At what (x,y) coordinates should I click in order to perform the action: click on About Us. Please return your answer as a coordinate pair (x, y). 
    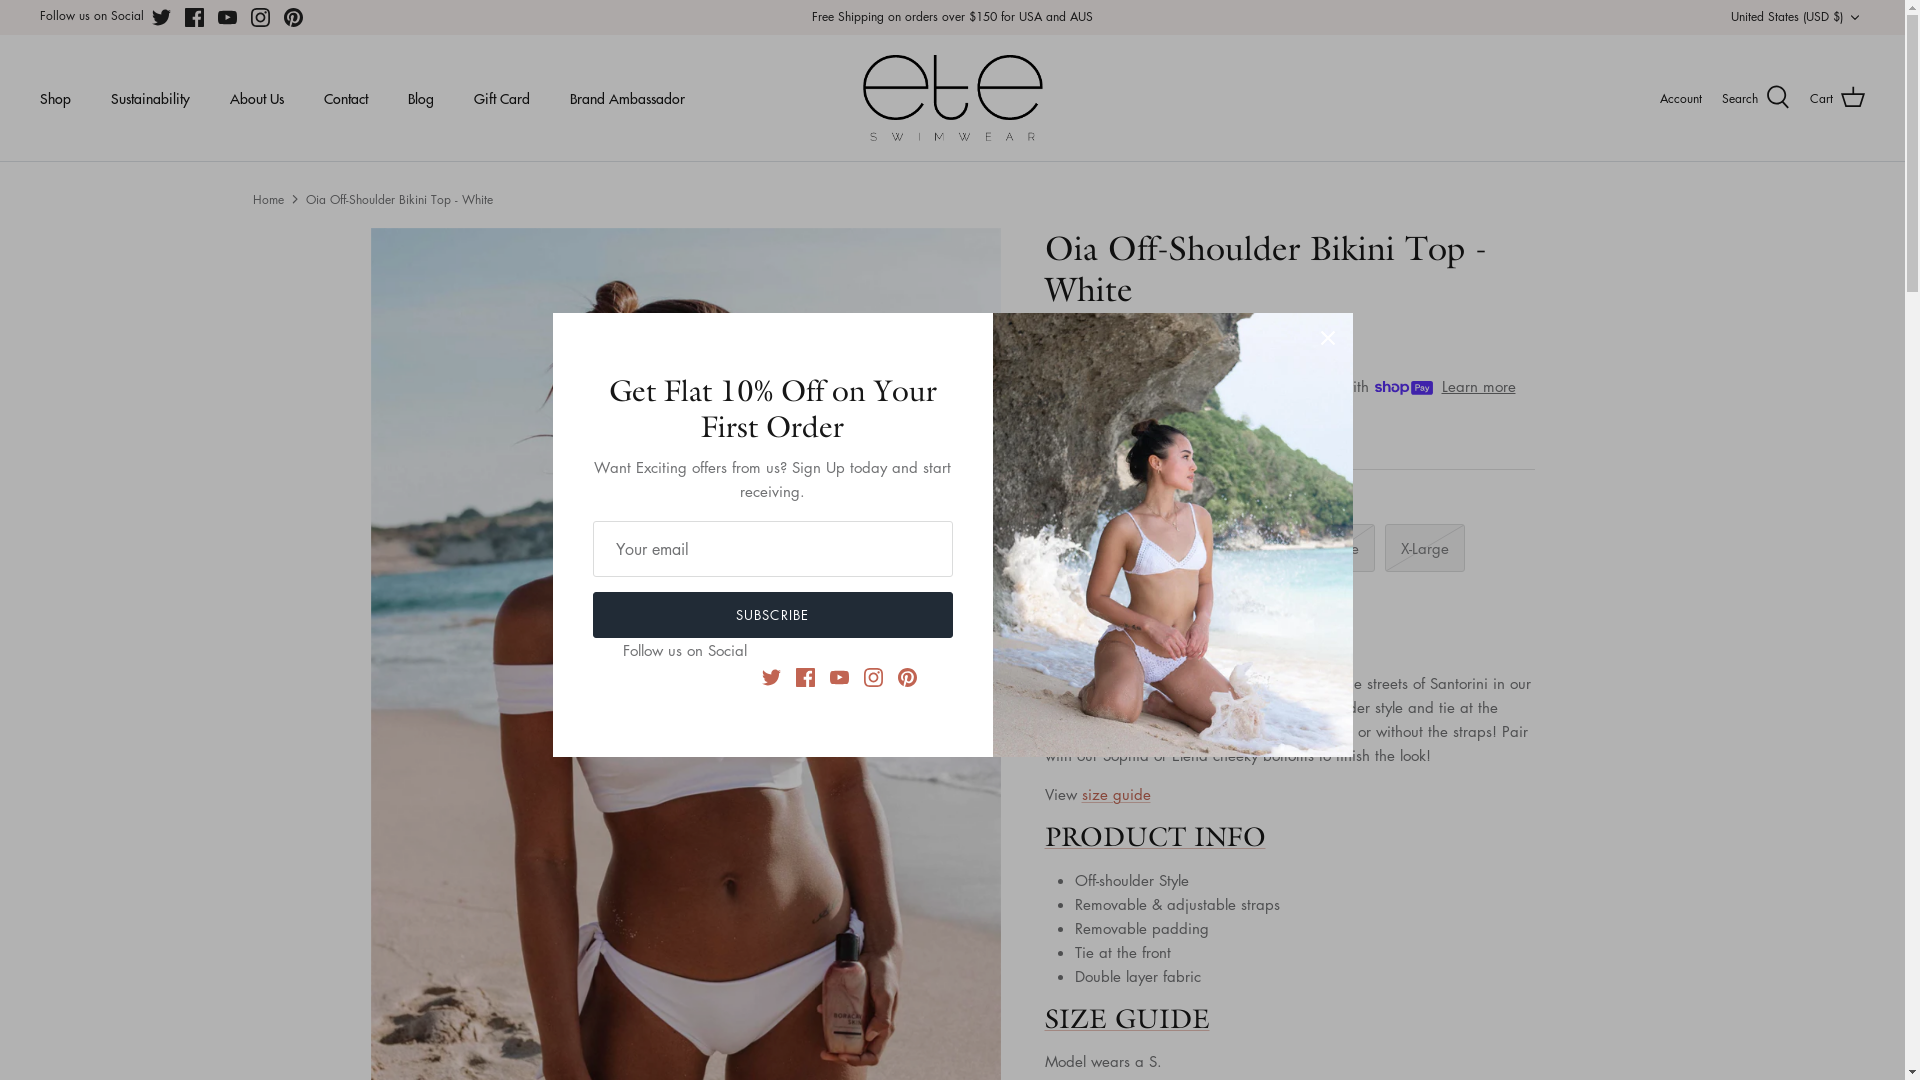
    Looking at the image, I should click on (257, 98).